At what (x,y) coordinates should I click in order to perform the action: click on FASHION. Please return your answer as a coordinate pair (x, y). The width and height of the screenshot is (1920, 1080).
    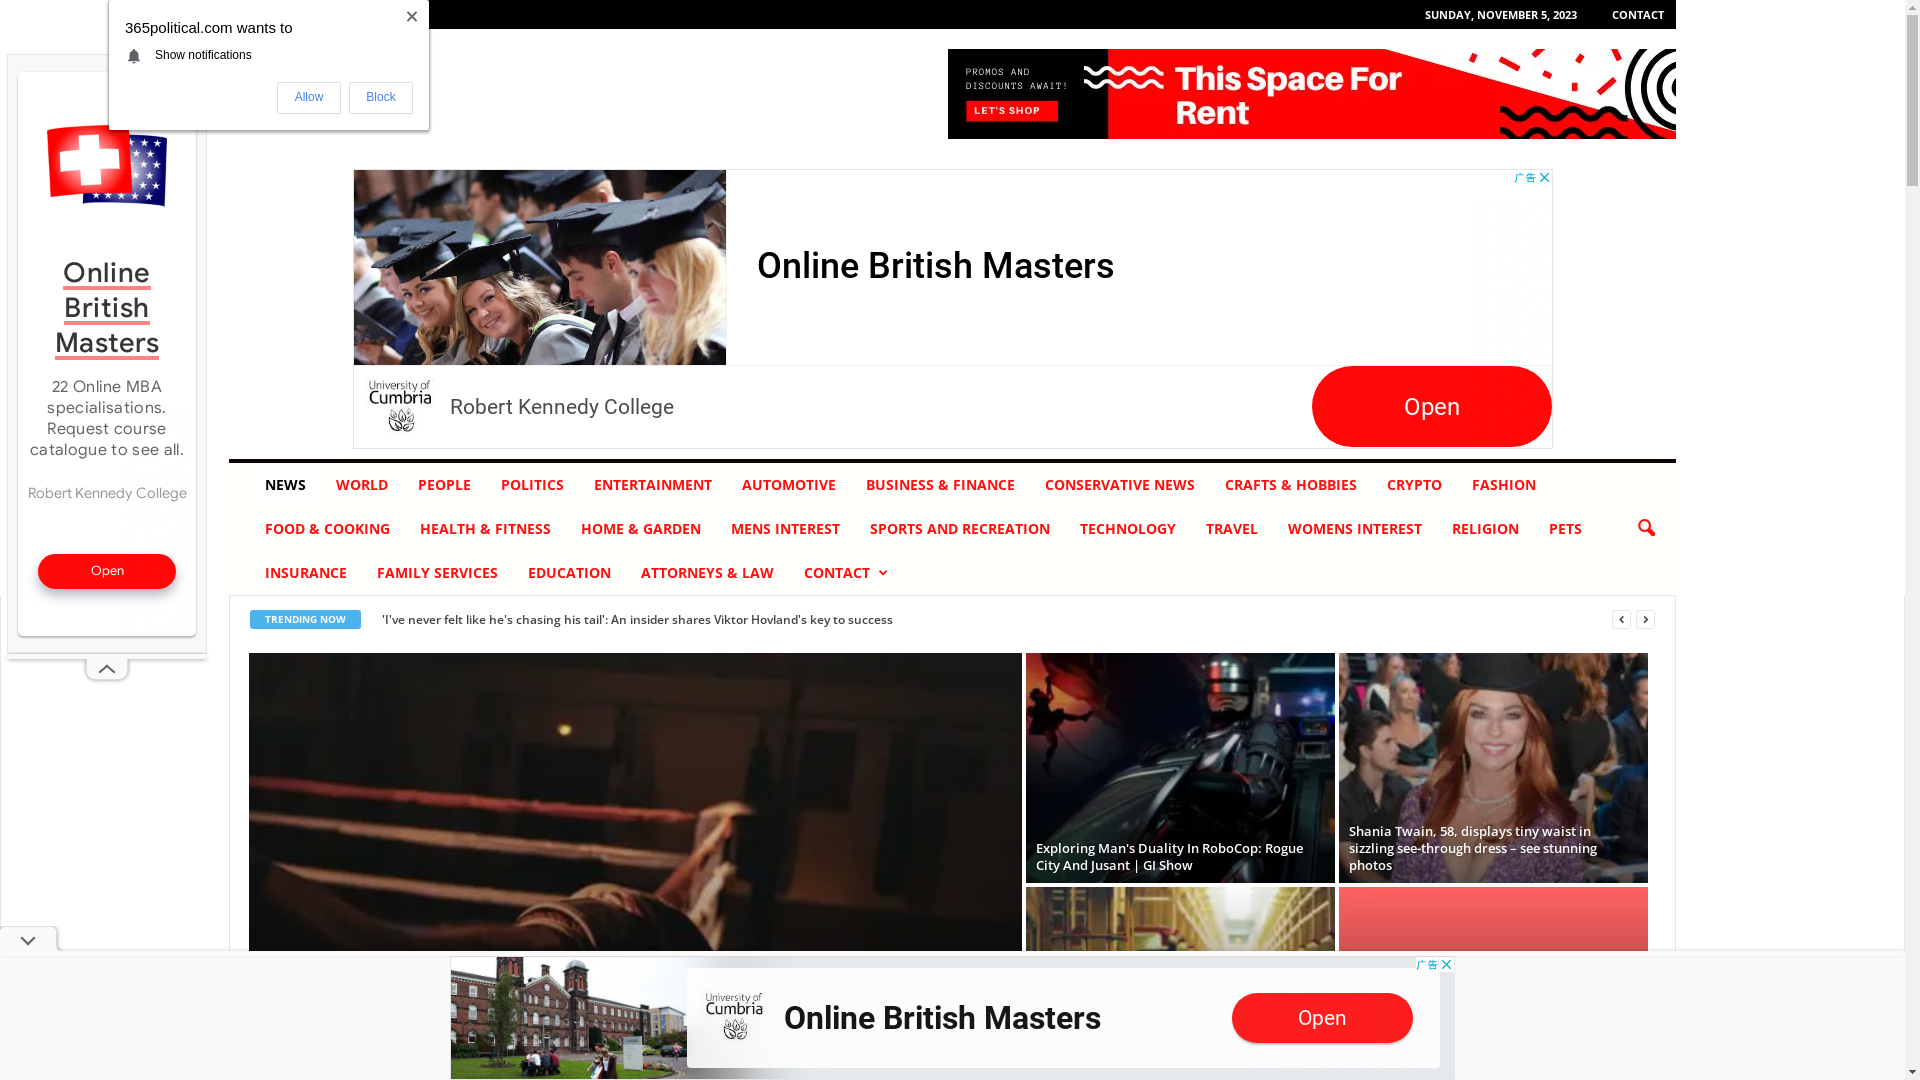
    Looking at the image, I should click on (1504, 485).